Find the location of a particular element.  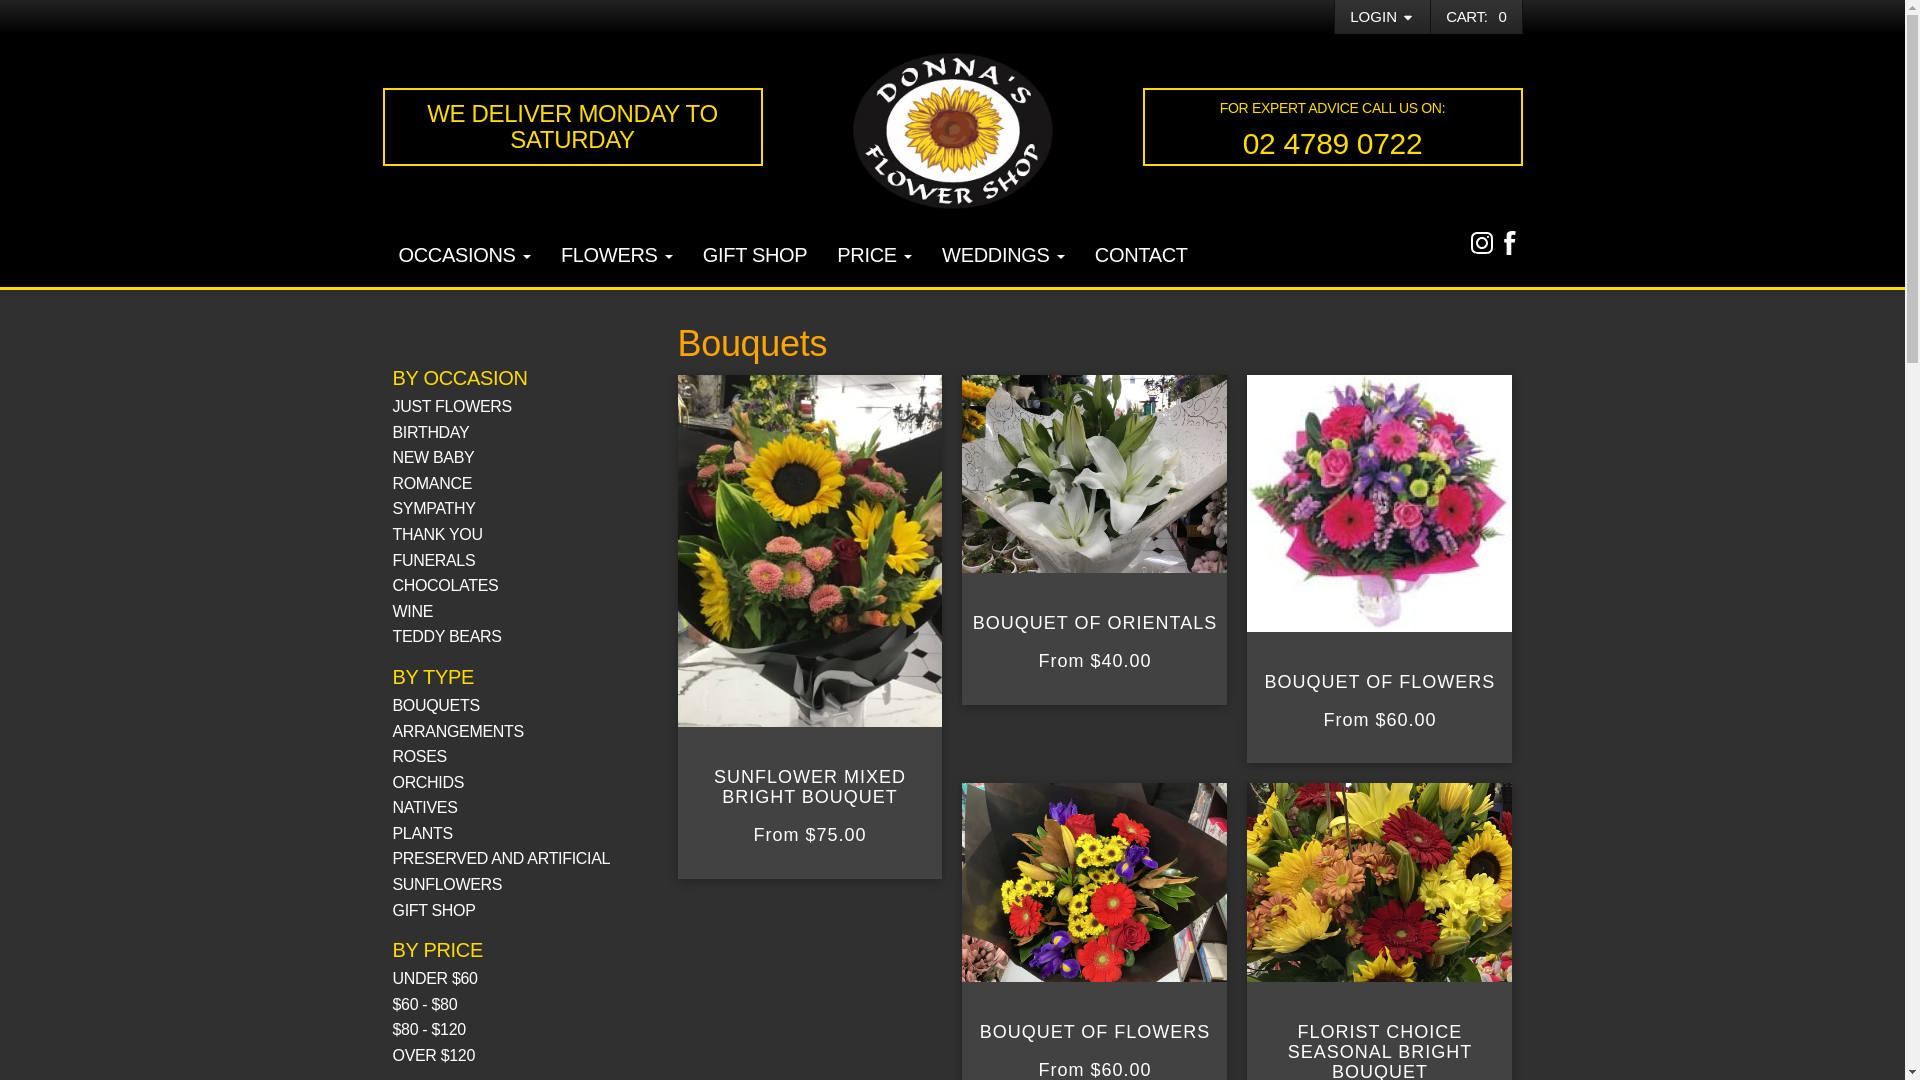

ROMANCE is located at coordinates (432, 484).